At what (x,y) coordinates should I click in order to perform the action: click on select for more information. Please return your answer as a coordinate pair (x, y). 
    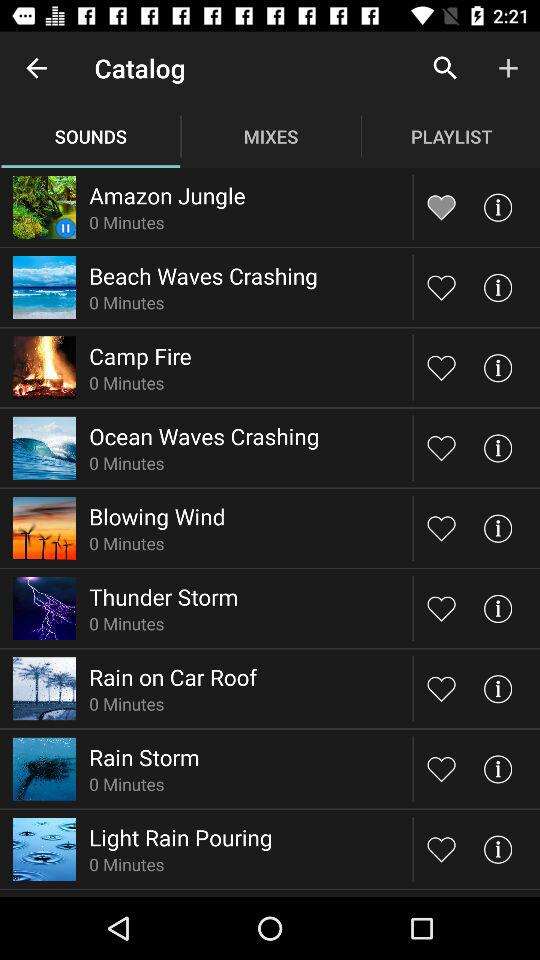
    Looking at the image, I should click on (498, 288).